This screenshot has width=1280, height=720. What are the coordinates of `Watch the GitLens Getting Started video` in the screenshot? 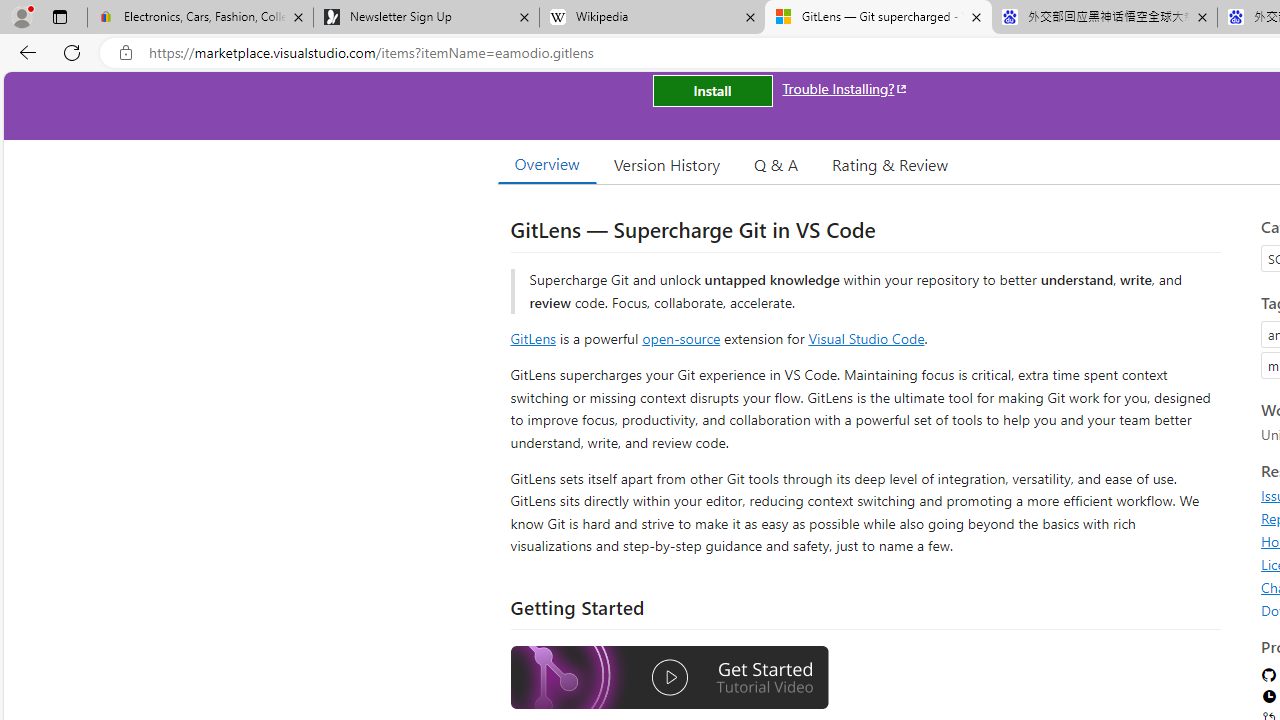 It's located at (669, 680).